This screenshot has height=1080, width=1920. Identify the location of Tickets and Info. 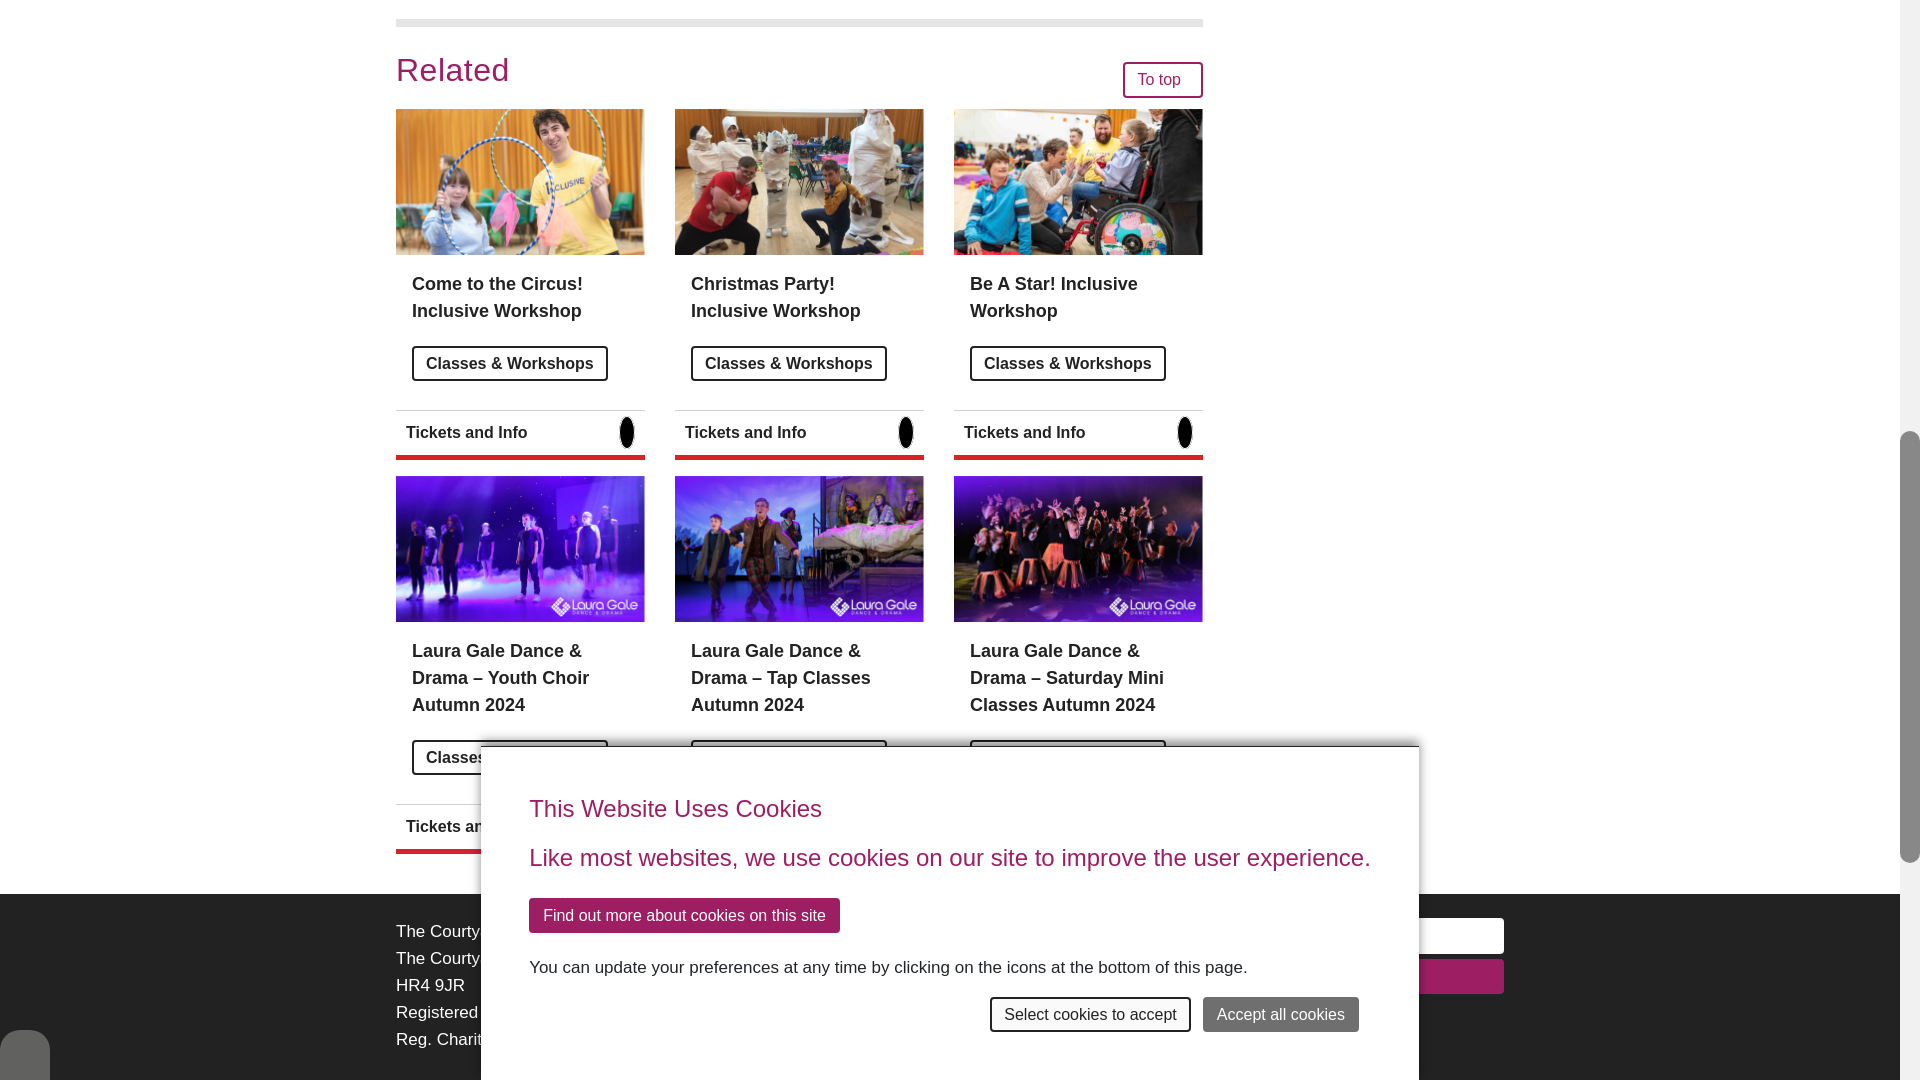
(799, 435).